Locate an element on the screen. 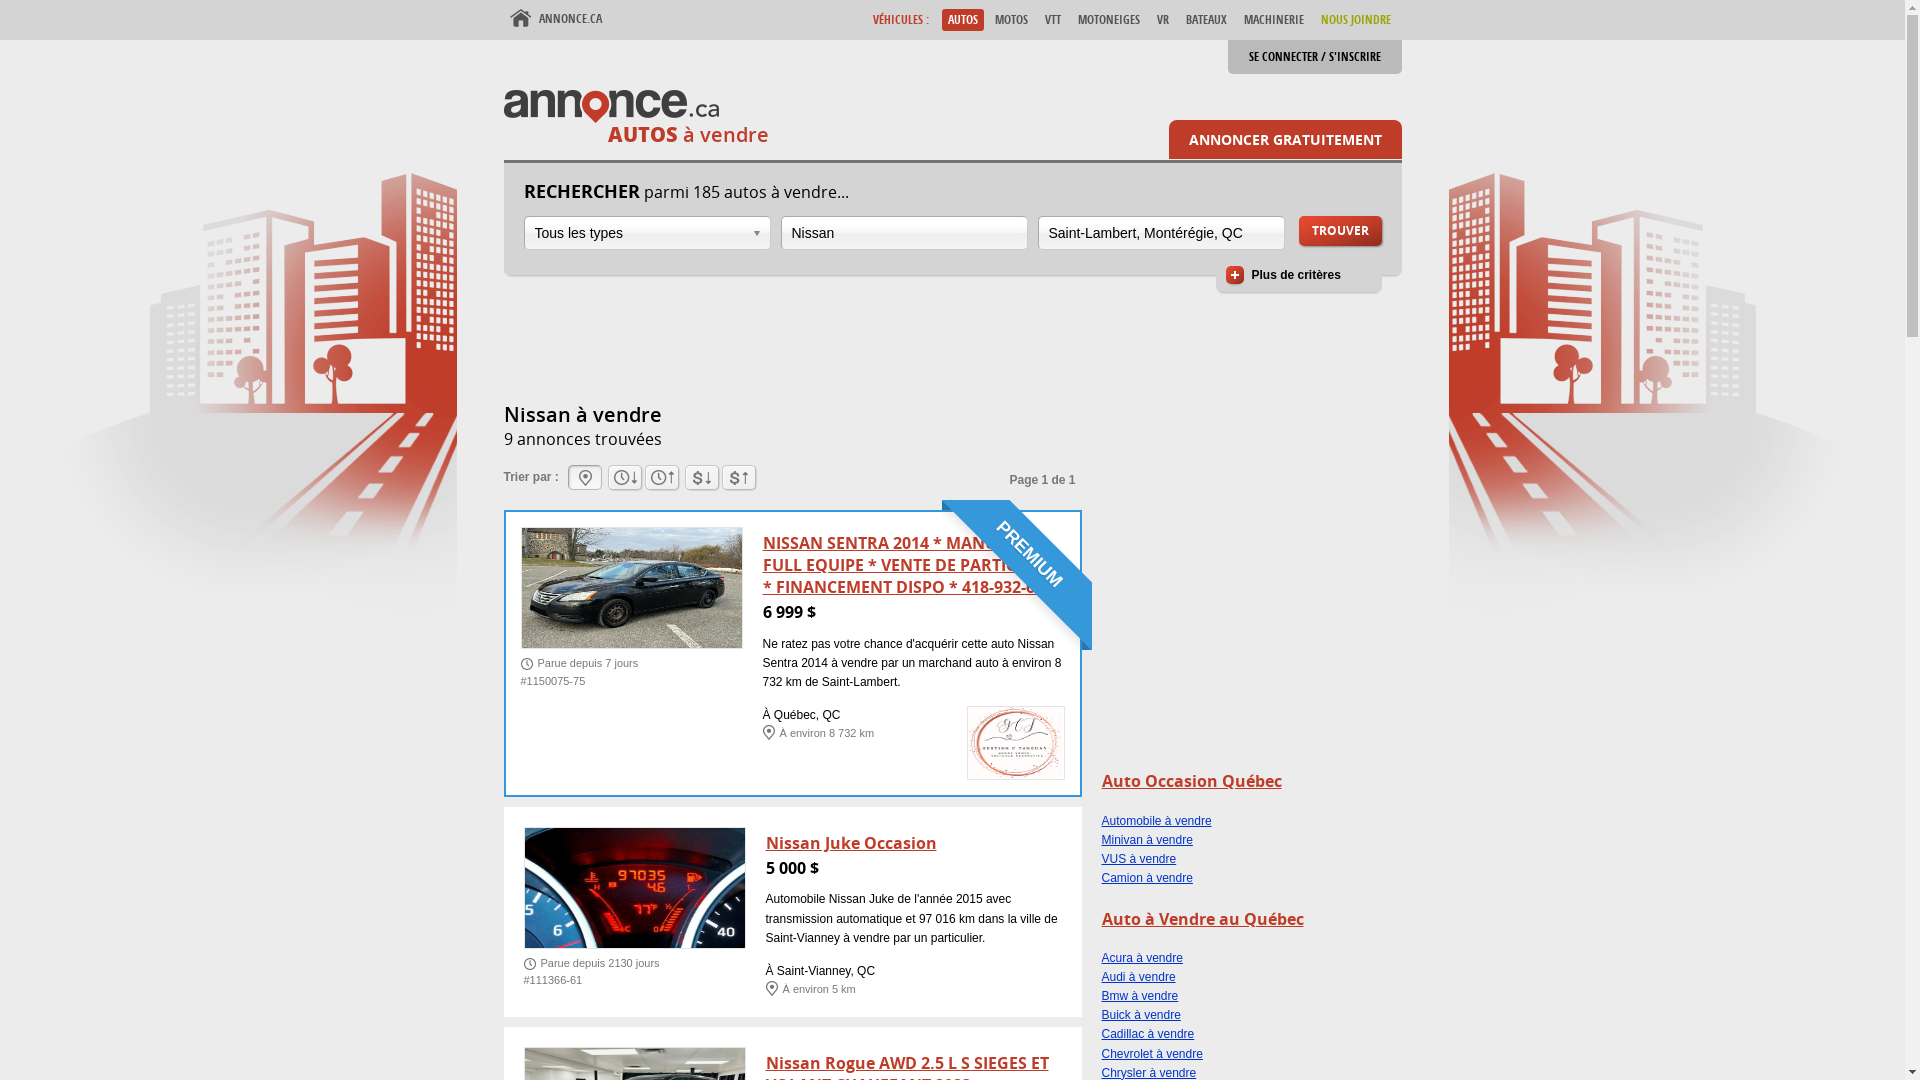 The height and width of the screenshot is (1080, 1920). SE CONNECTER / S'INSCRIRE is located at coordinates (1315, 57).